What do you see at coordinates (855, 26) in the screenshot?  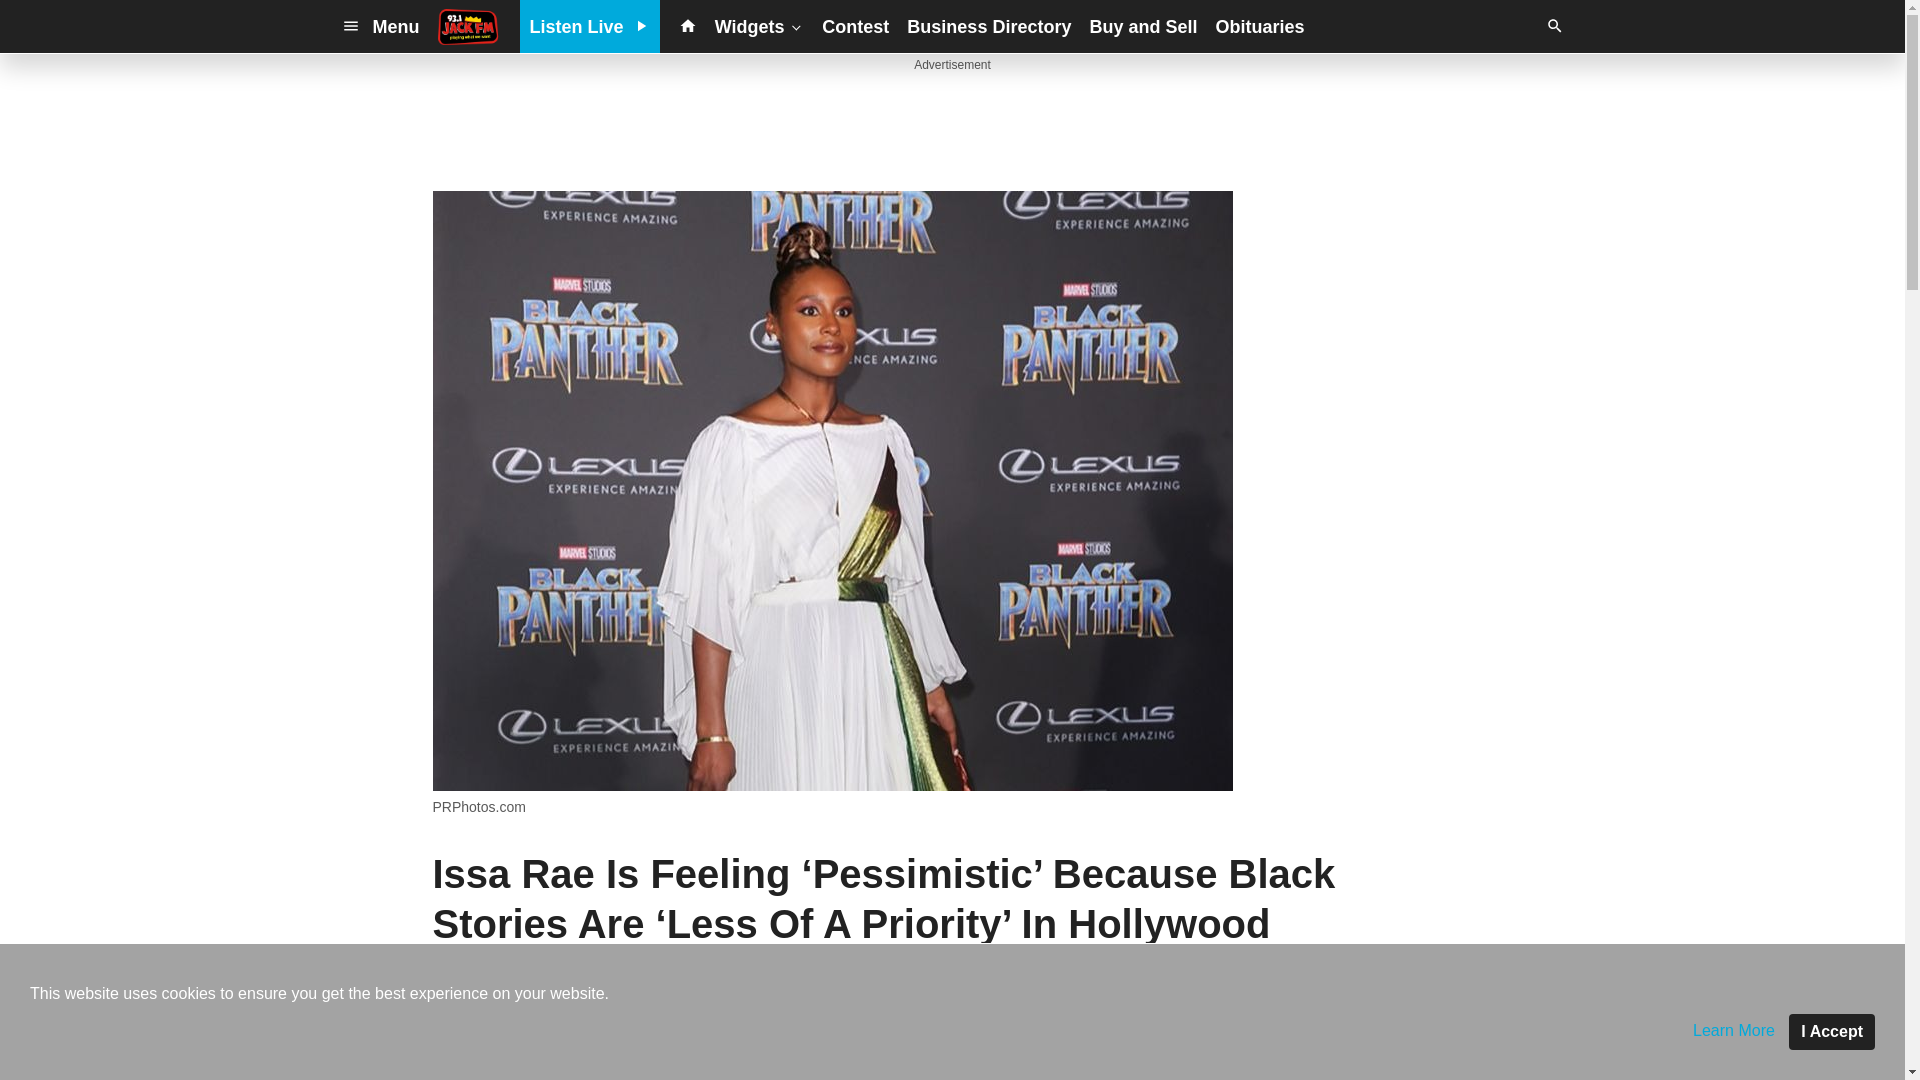 I see `Contest` at bounding box center [855, 26].